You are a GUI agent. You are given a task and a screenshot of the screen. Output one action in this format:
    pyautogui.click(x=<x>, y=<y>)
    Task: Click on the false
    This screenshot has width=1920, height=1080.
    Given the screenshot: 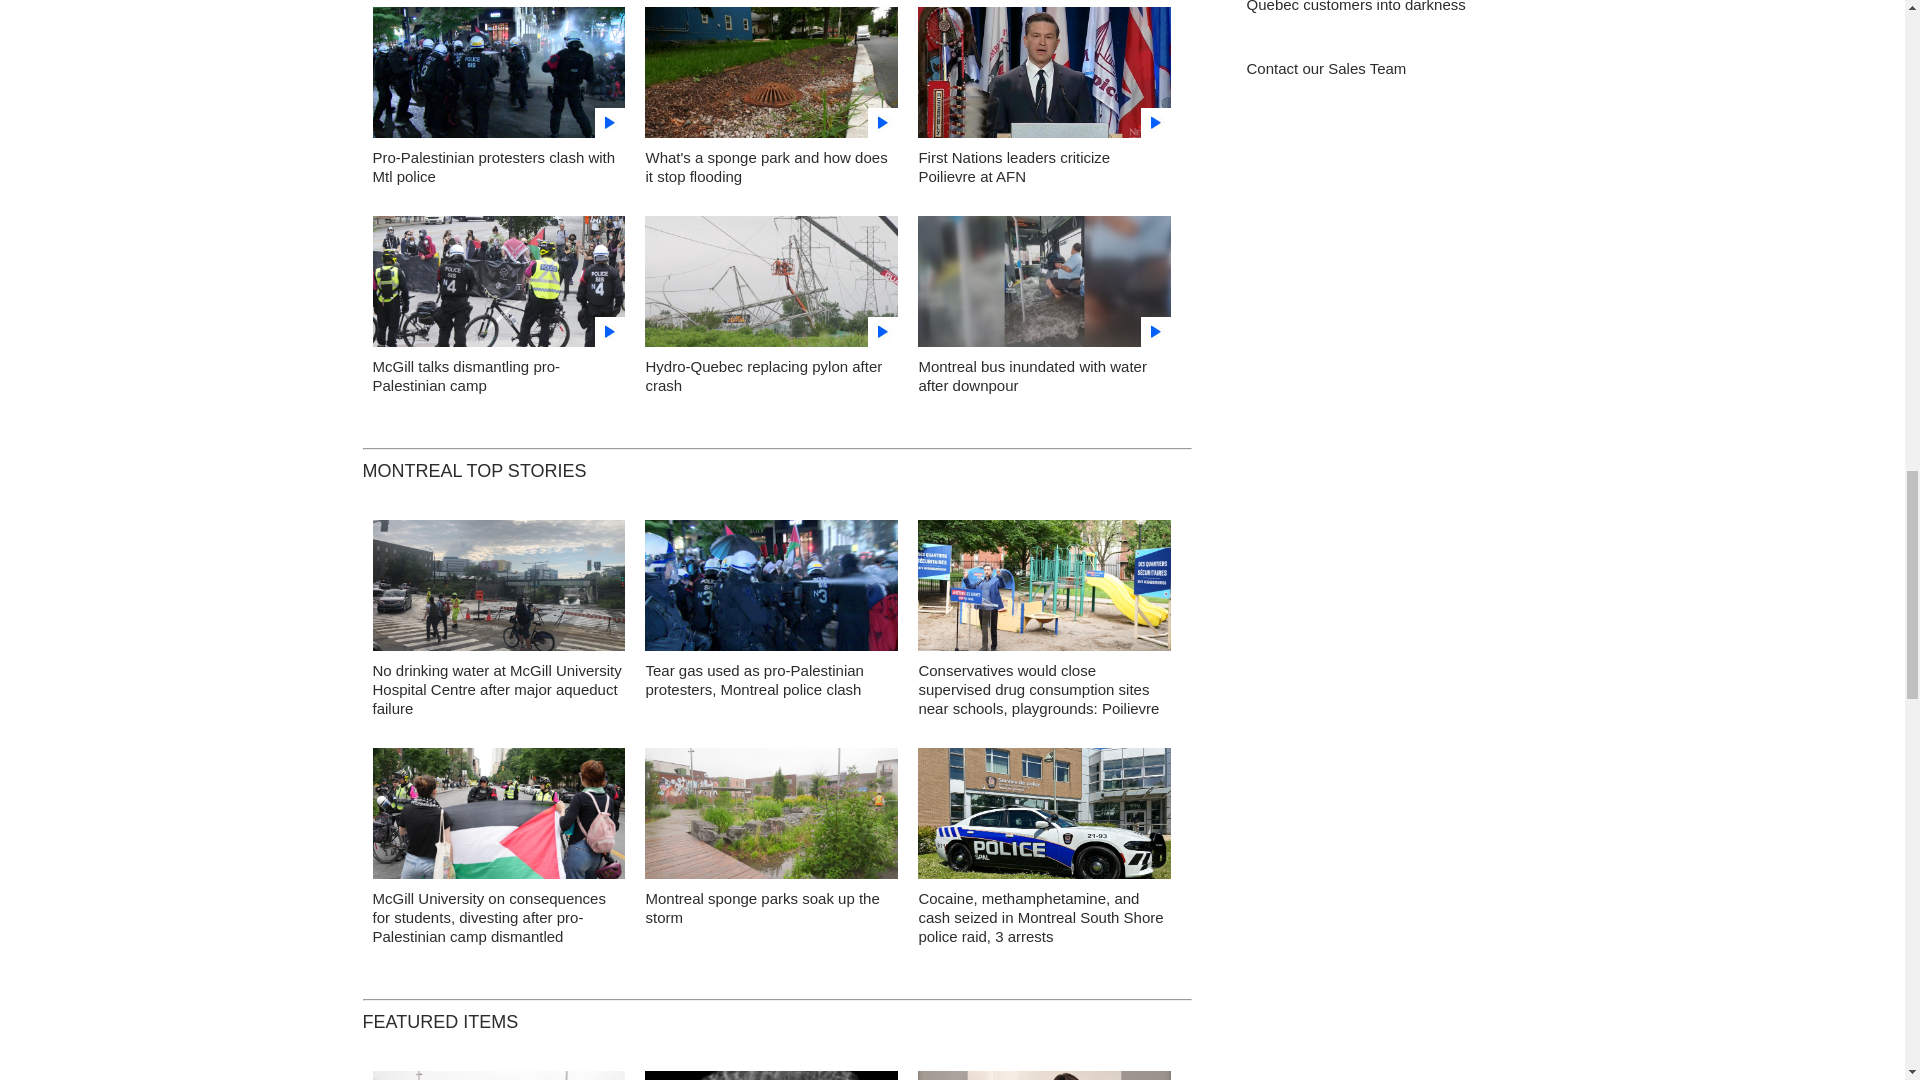 What is the action you would take?
    pyautogui.click(x=1044, y=281)
    